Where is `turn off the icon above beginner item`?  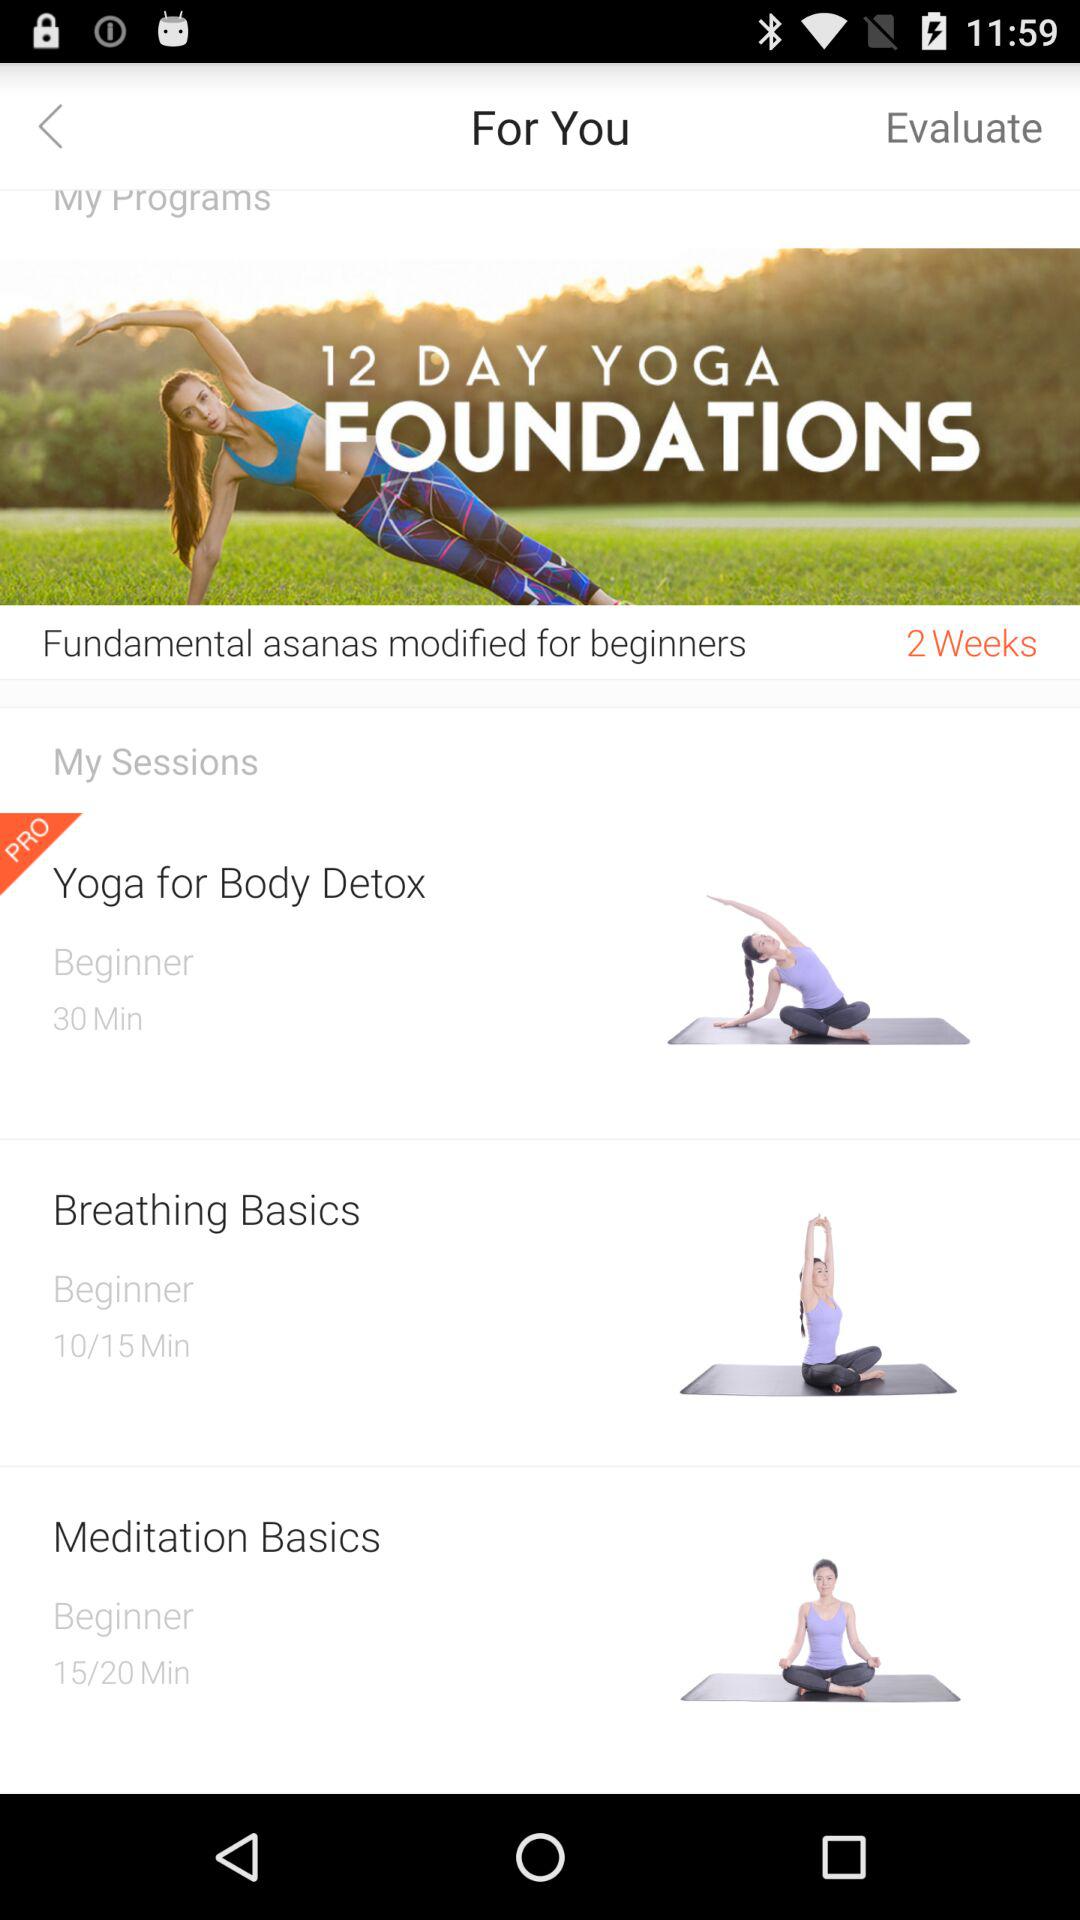
turn off the icon above beginner item is located at coordinates (352, 880).